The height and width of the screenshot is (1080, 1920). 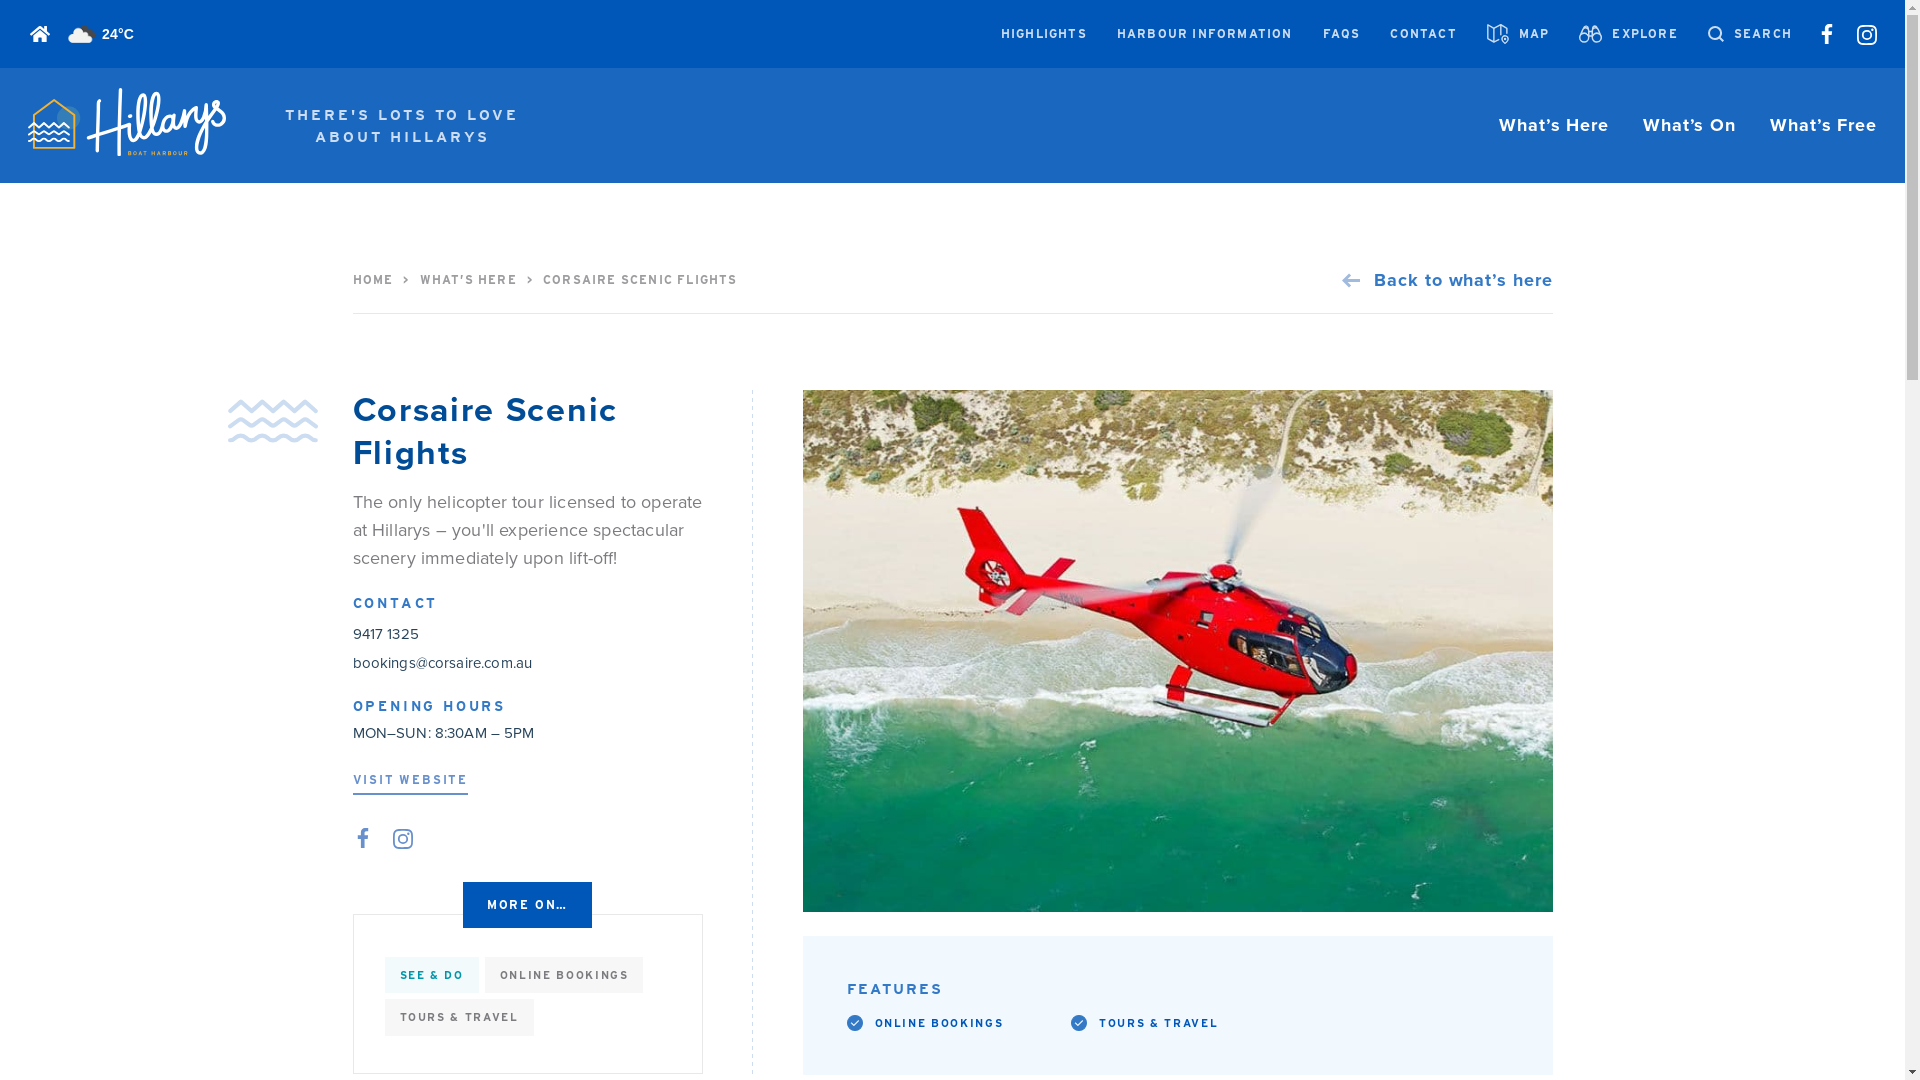 What do you see at coordinates (372, 280) in the screenshot?
I see `HOME` at bounding box center [372, 280].